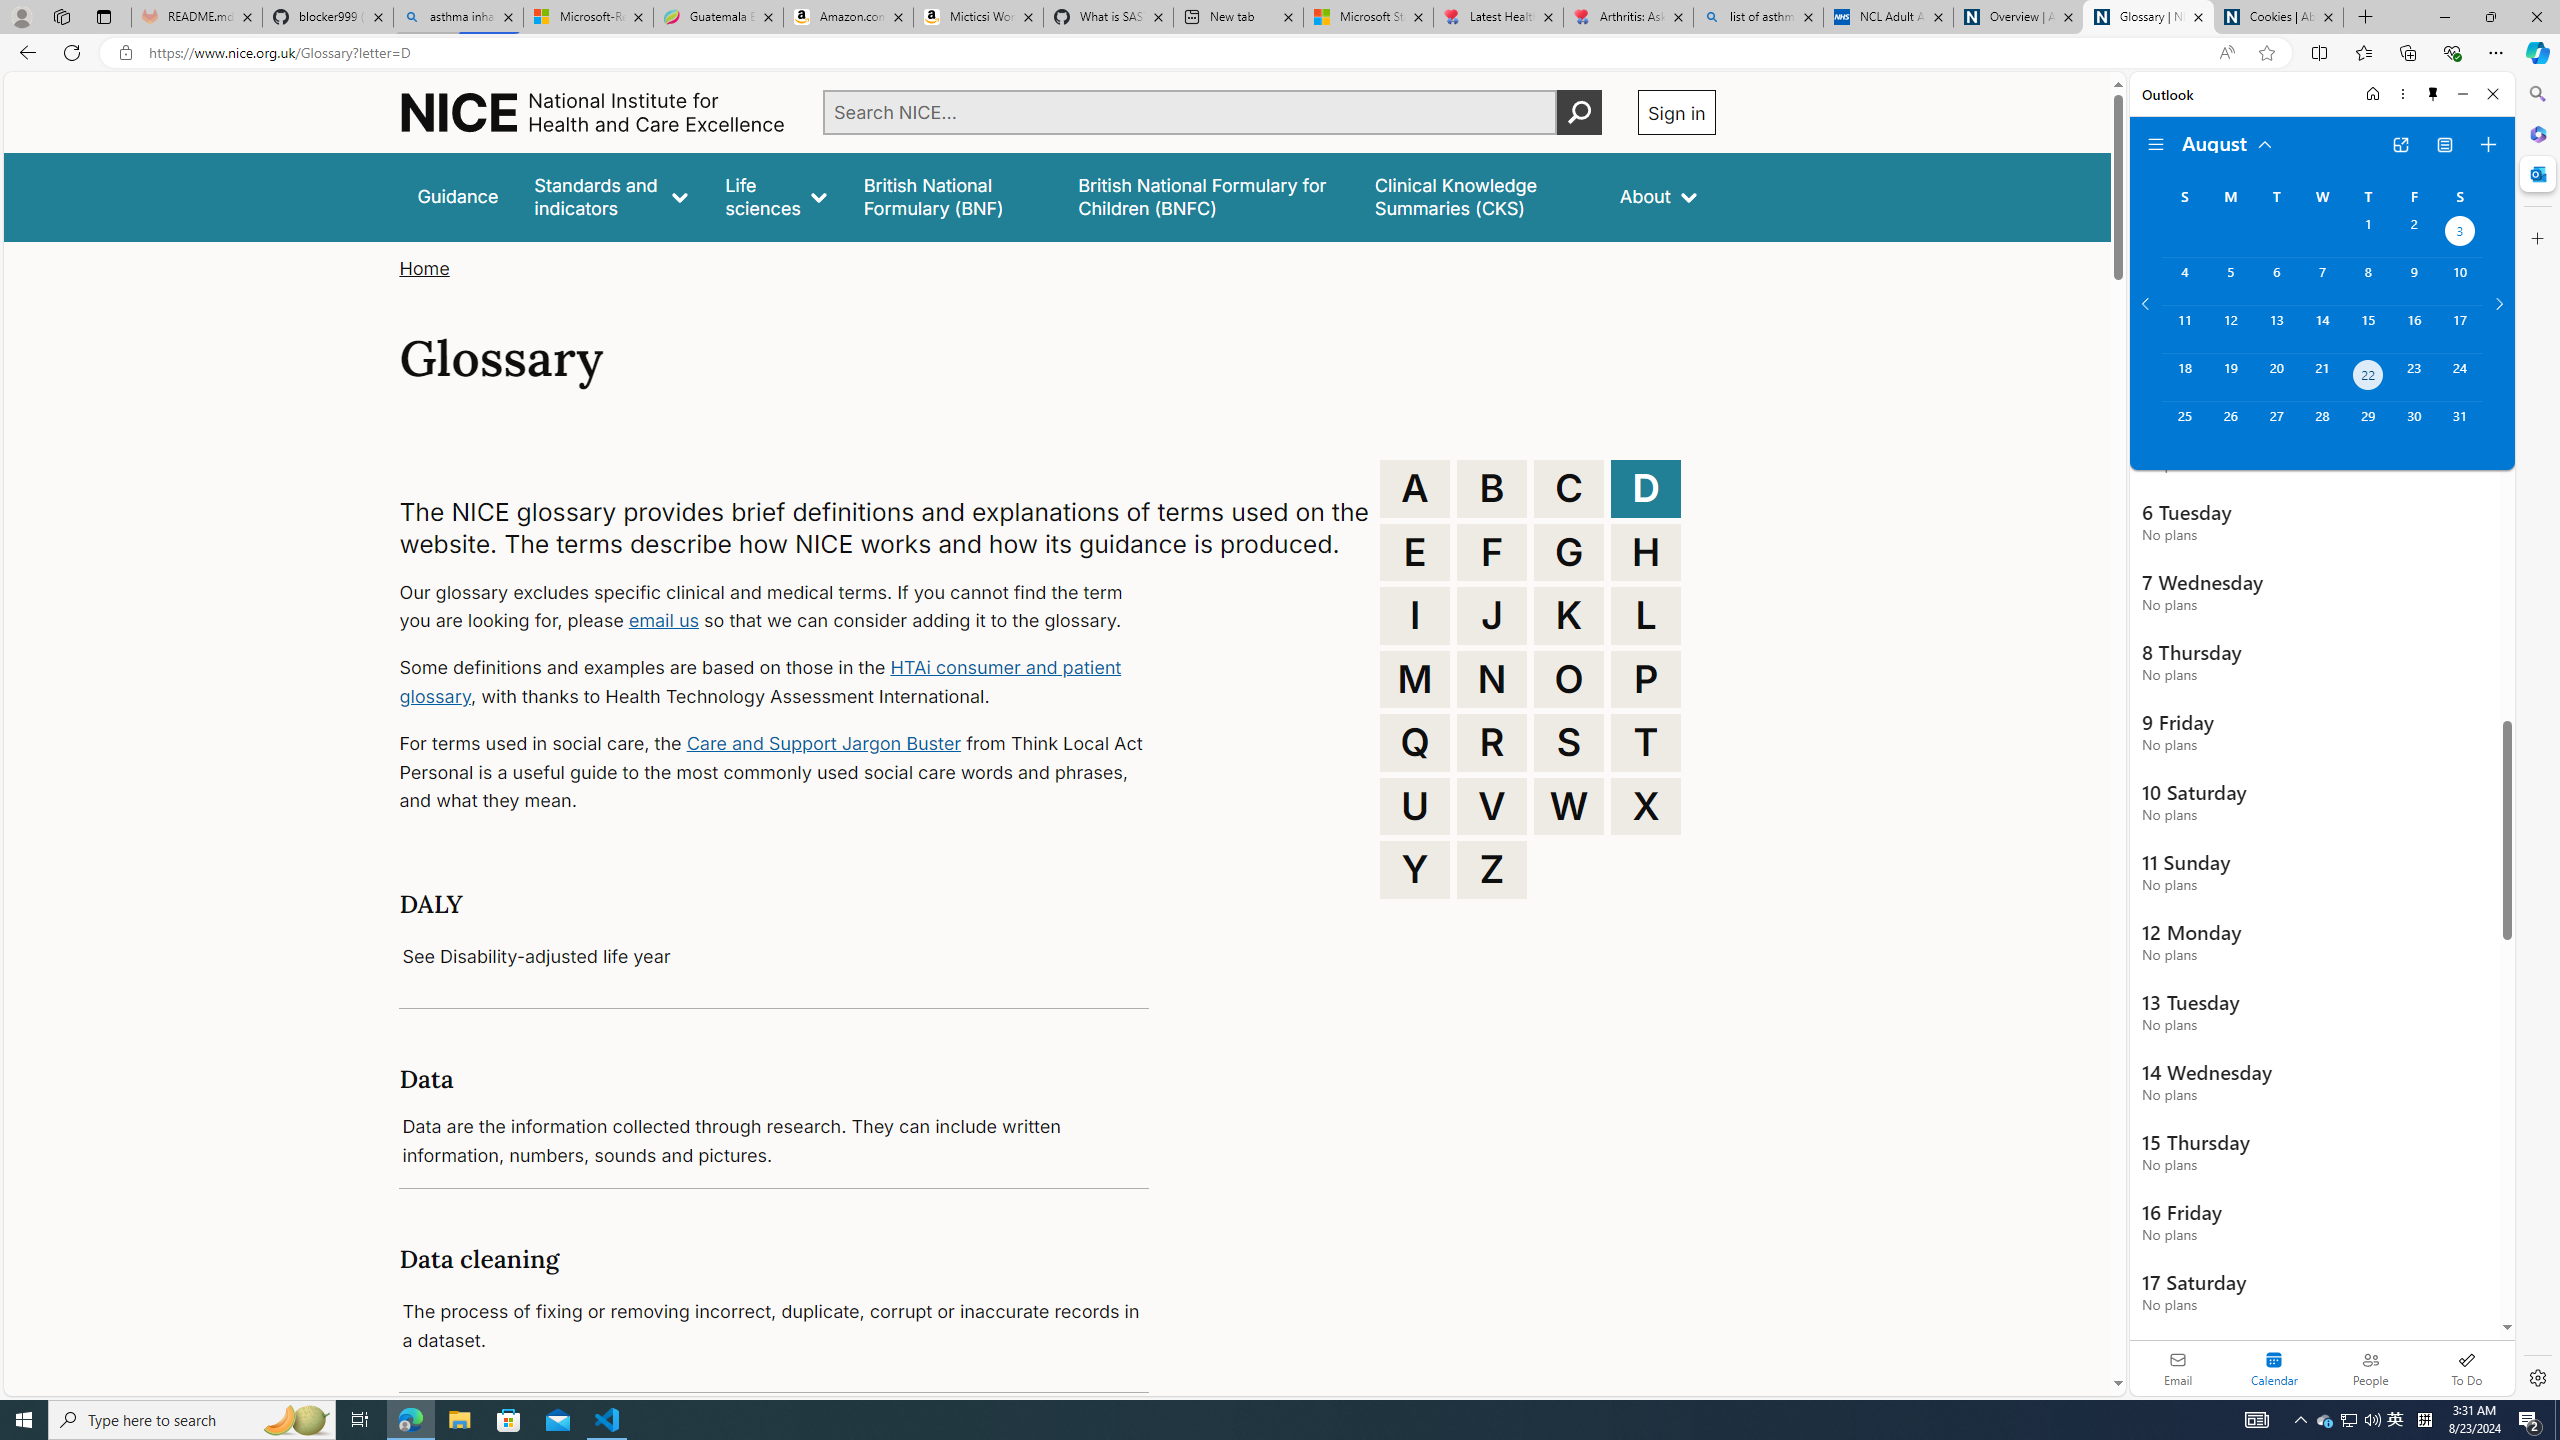 The height and width of the screenshot is (1440, 2560). What do you see at coordinates (1569, 616) in the screenshot?
I see `K` at bounding box center [1569, 616].